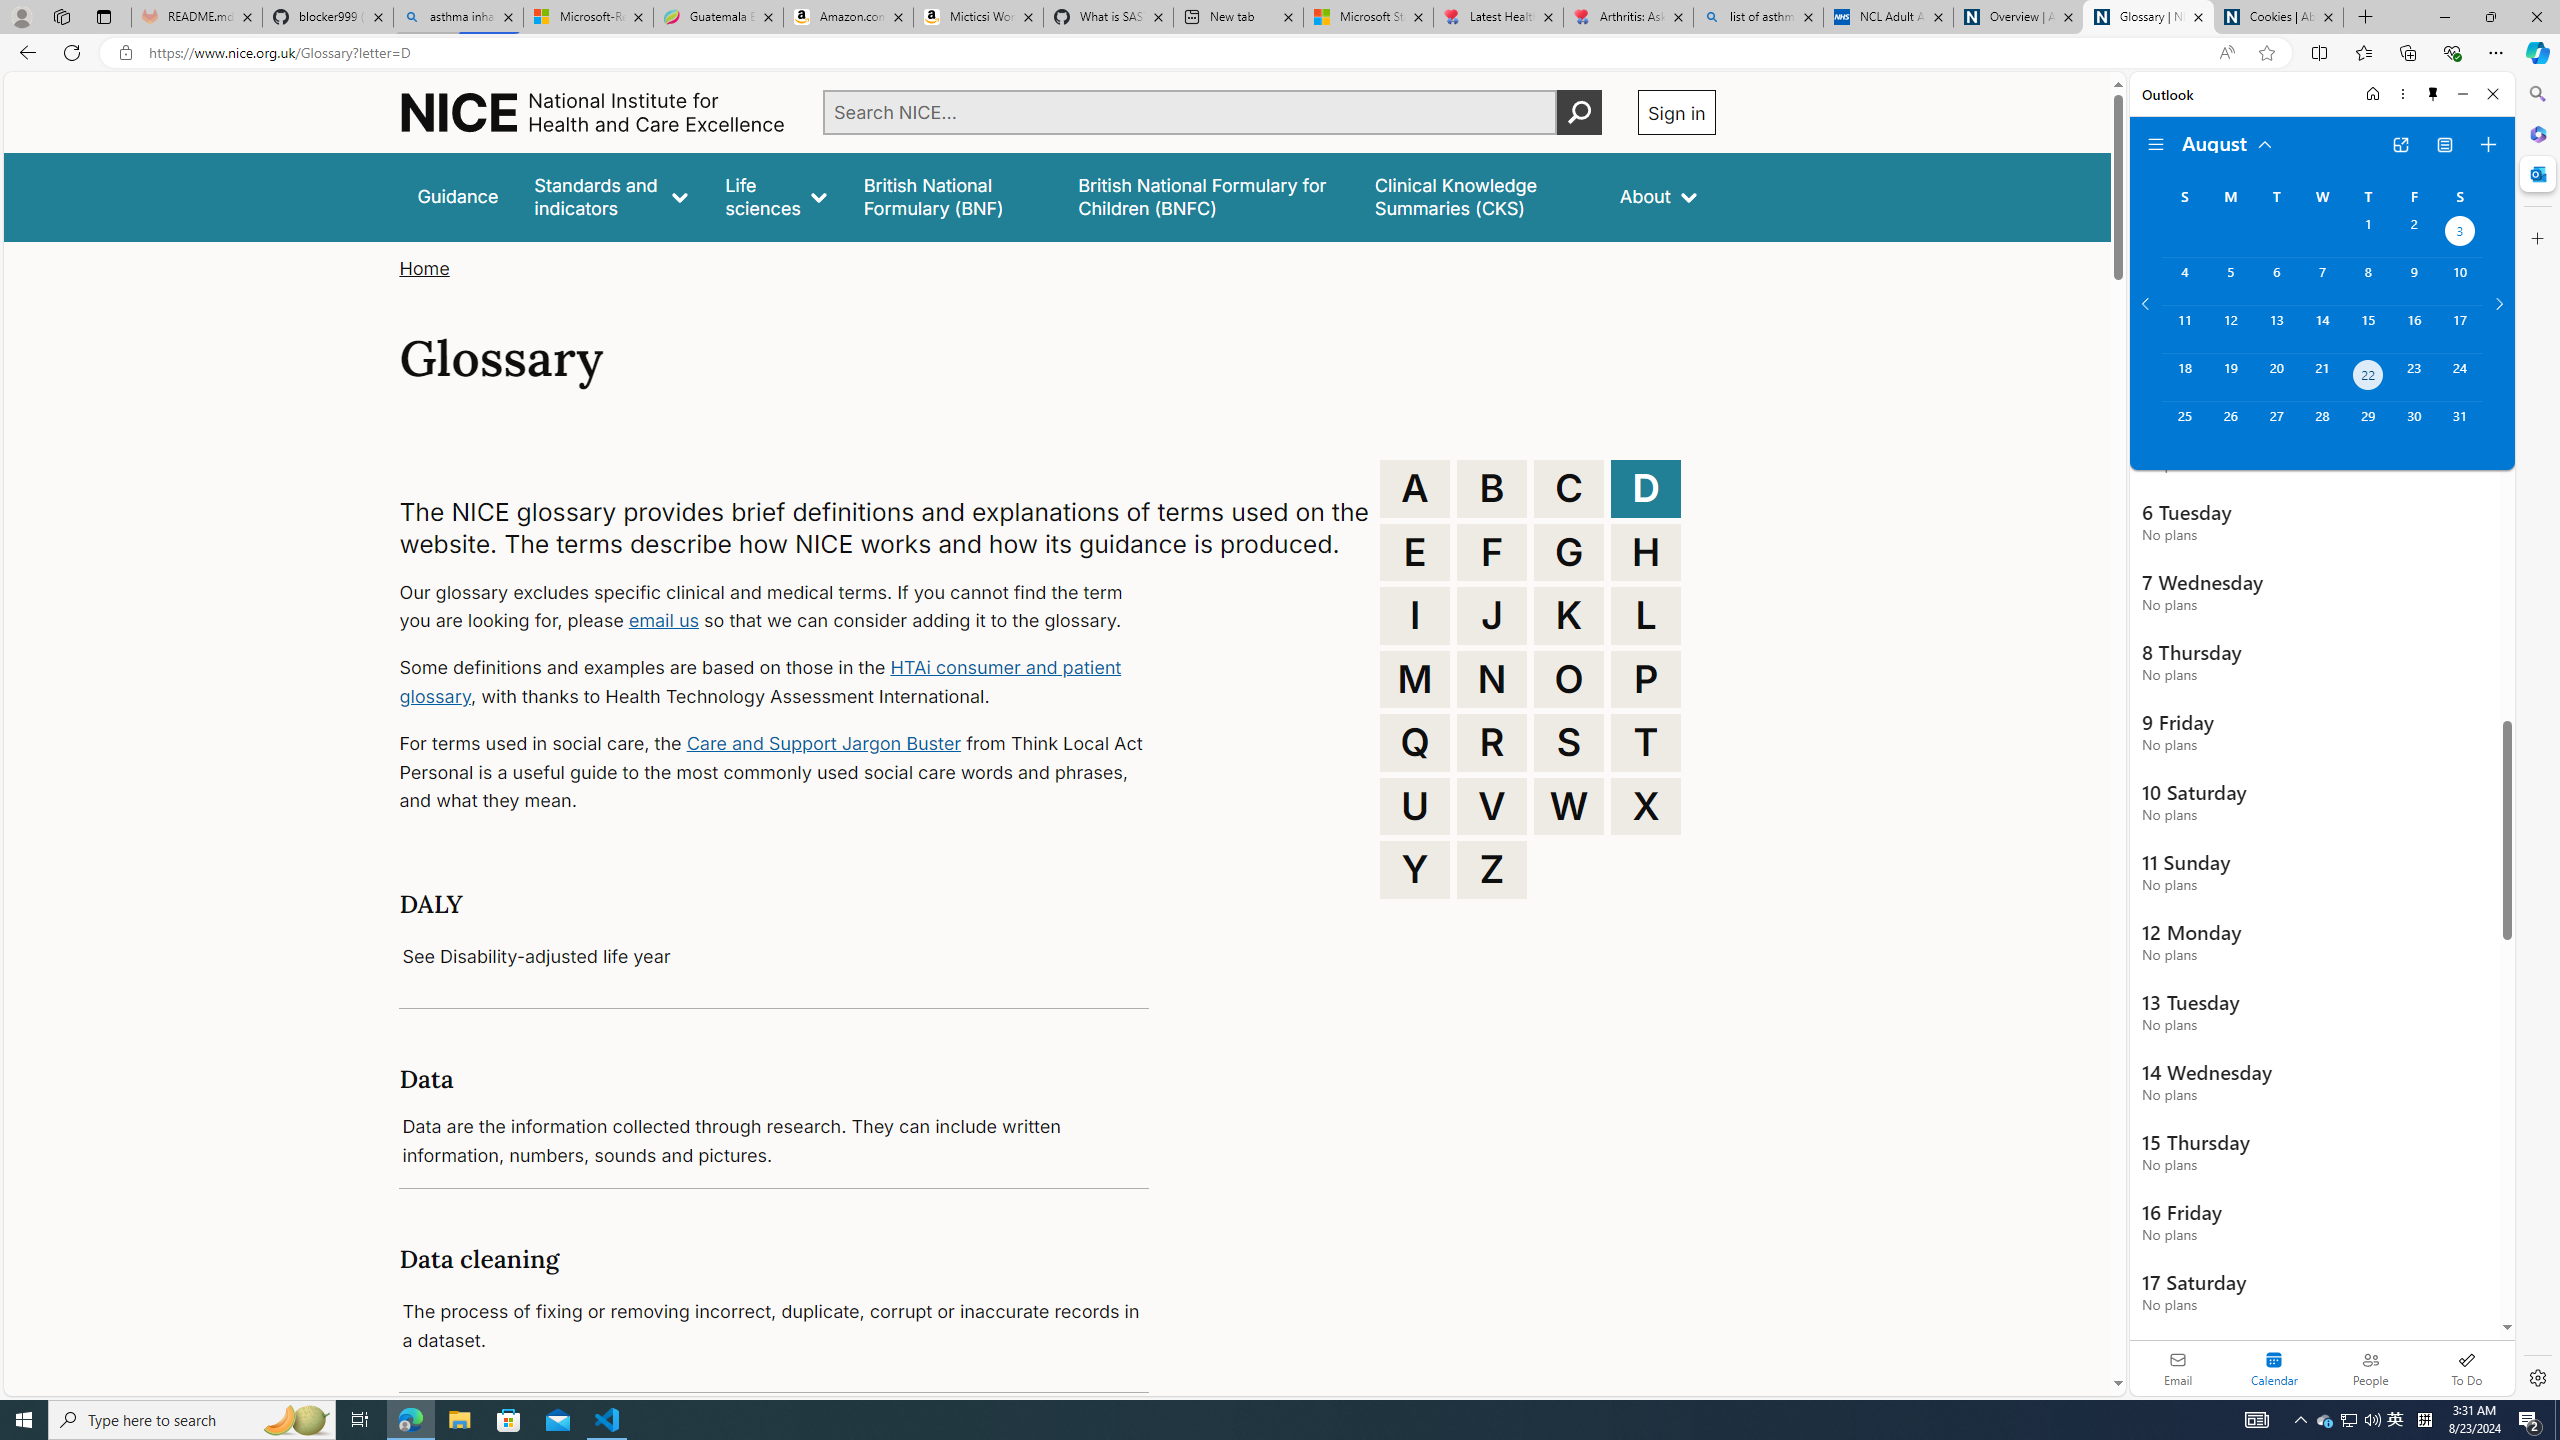 The height and width of the screenshot is (1440, 2560). What do you see at coordinates (1569, 616) in the screenshot?
I see `K` at bounding box center [1569, 616].